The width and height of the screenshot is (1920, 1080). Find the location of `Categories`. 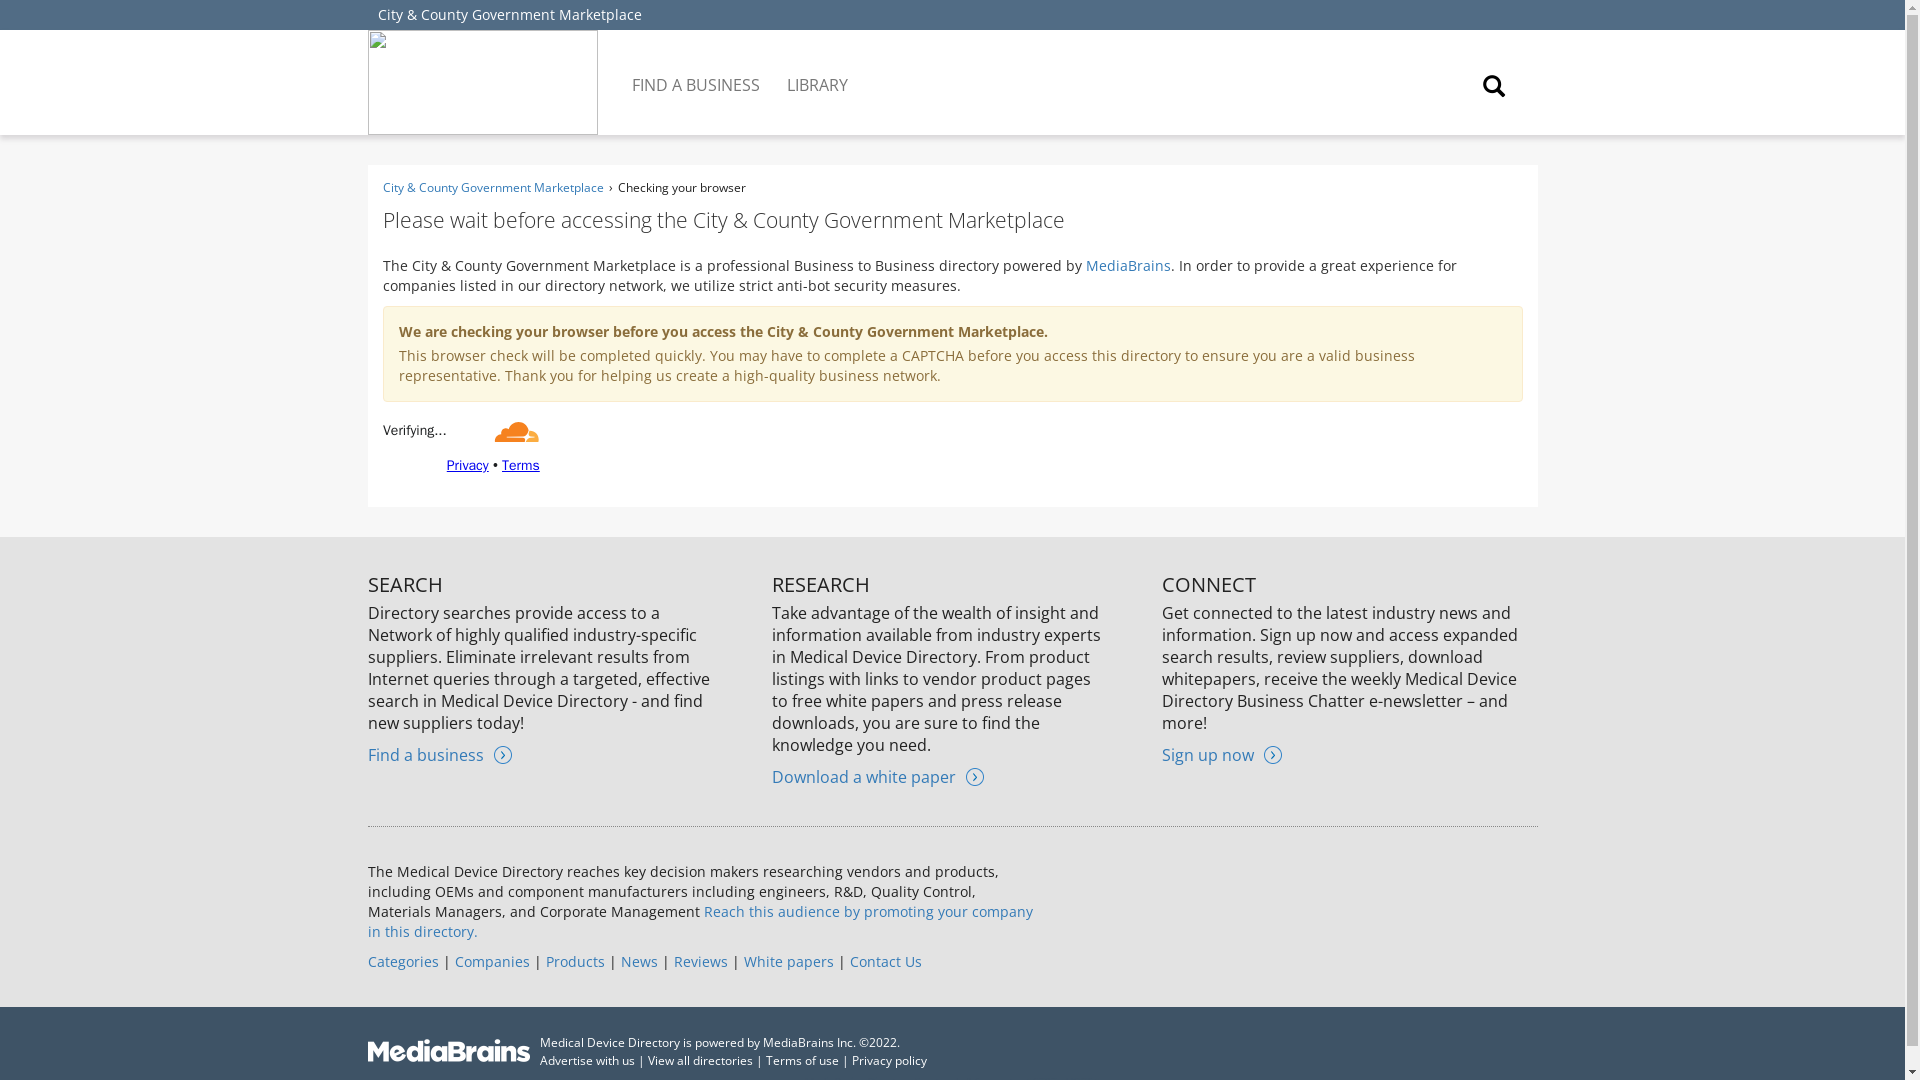

Categories is located at coordinates (404, 960).